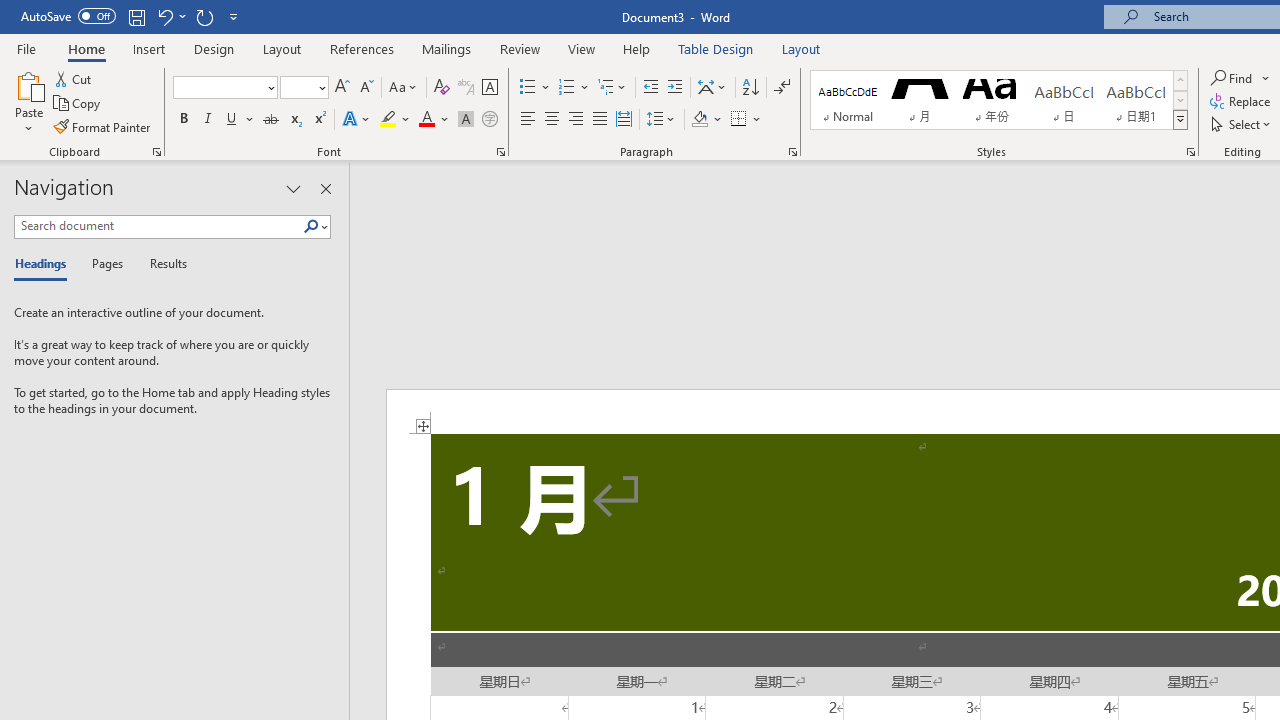 Image resolution: width=1280 pixels, height=720 pixels. I want to click on Character Border, so click(489, 88).